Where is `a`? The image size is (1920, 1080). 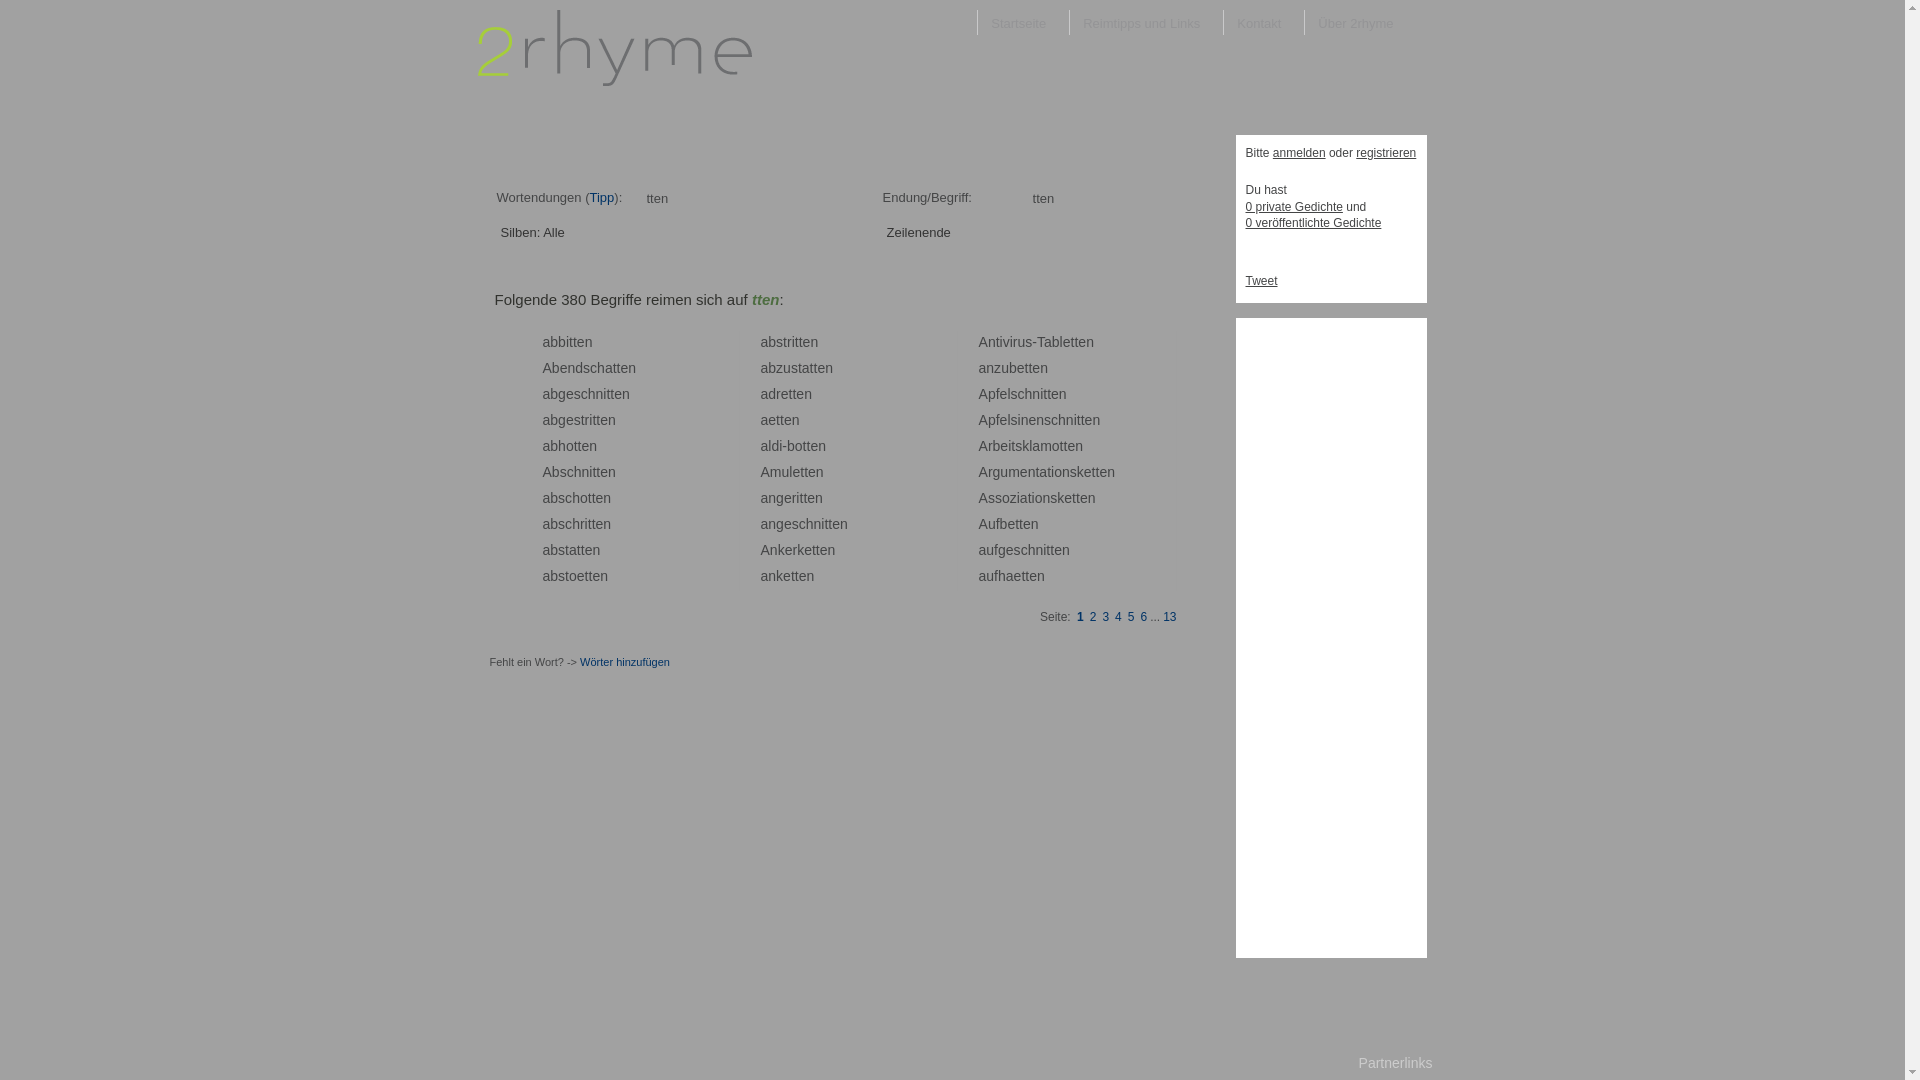
a is located at coordinates (1024, 498).